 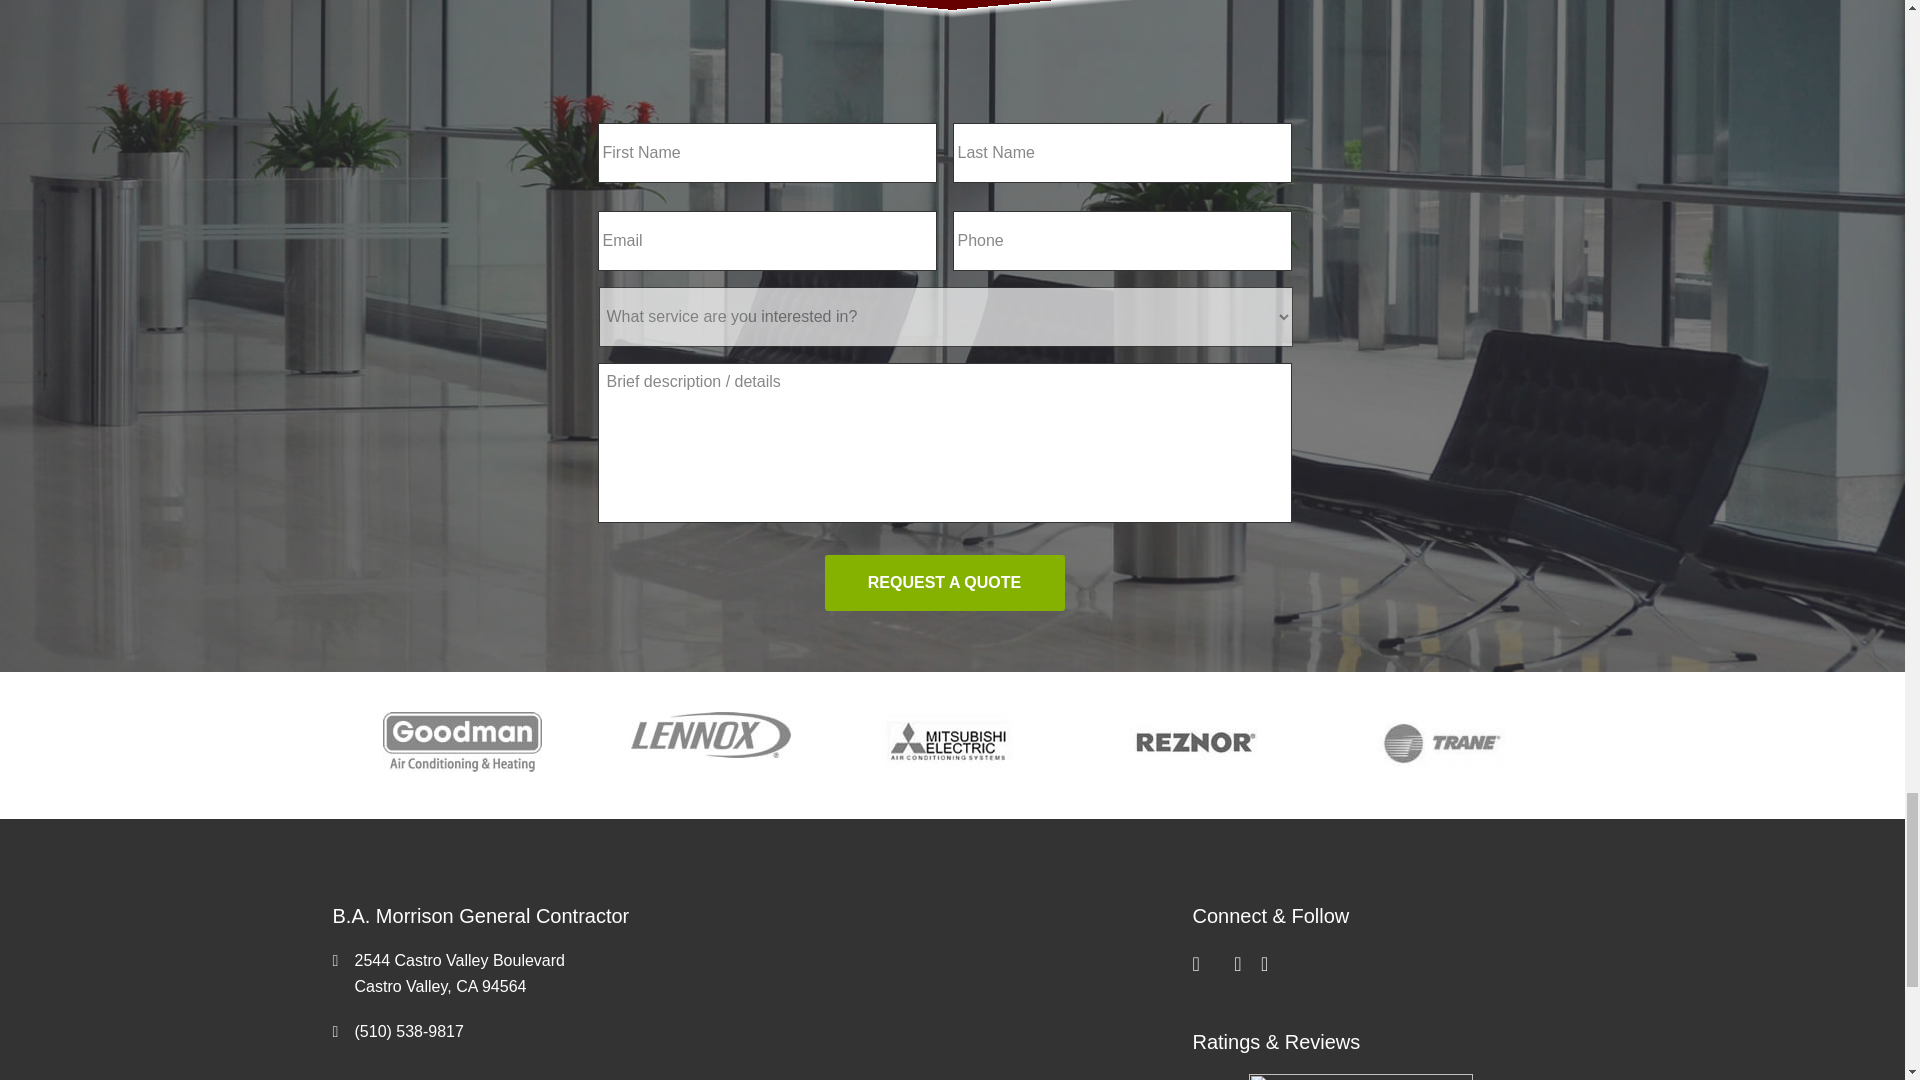 What do you see at coordinates (943, 583) in the screenshot?
I see `REQUEST A QUOTE` at bounding box center [943, 583].